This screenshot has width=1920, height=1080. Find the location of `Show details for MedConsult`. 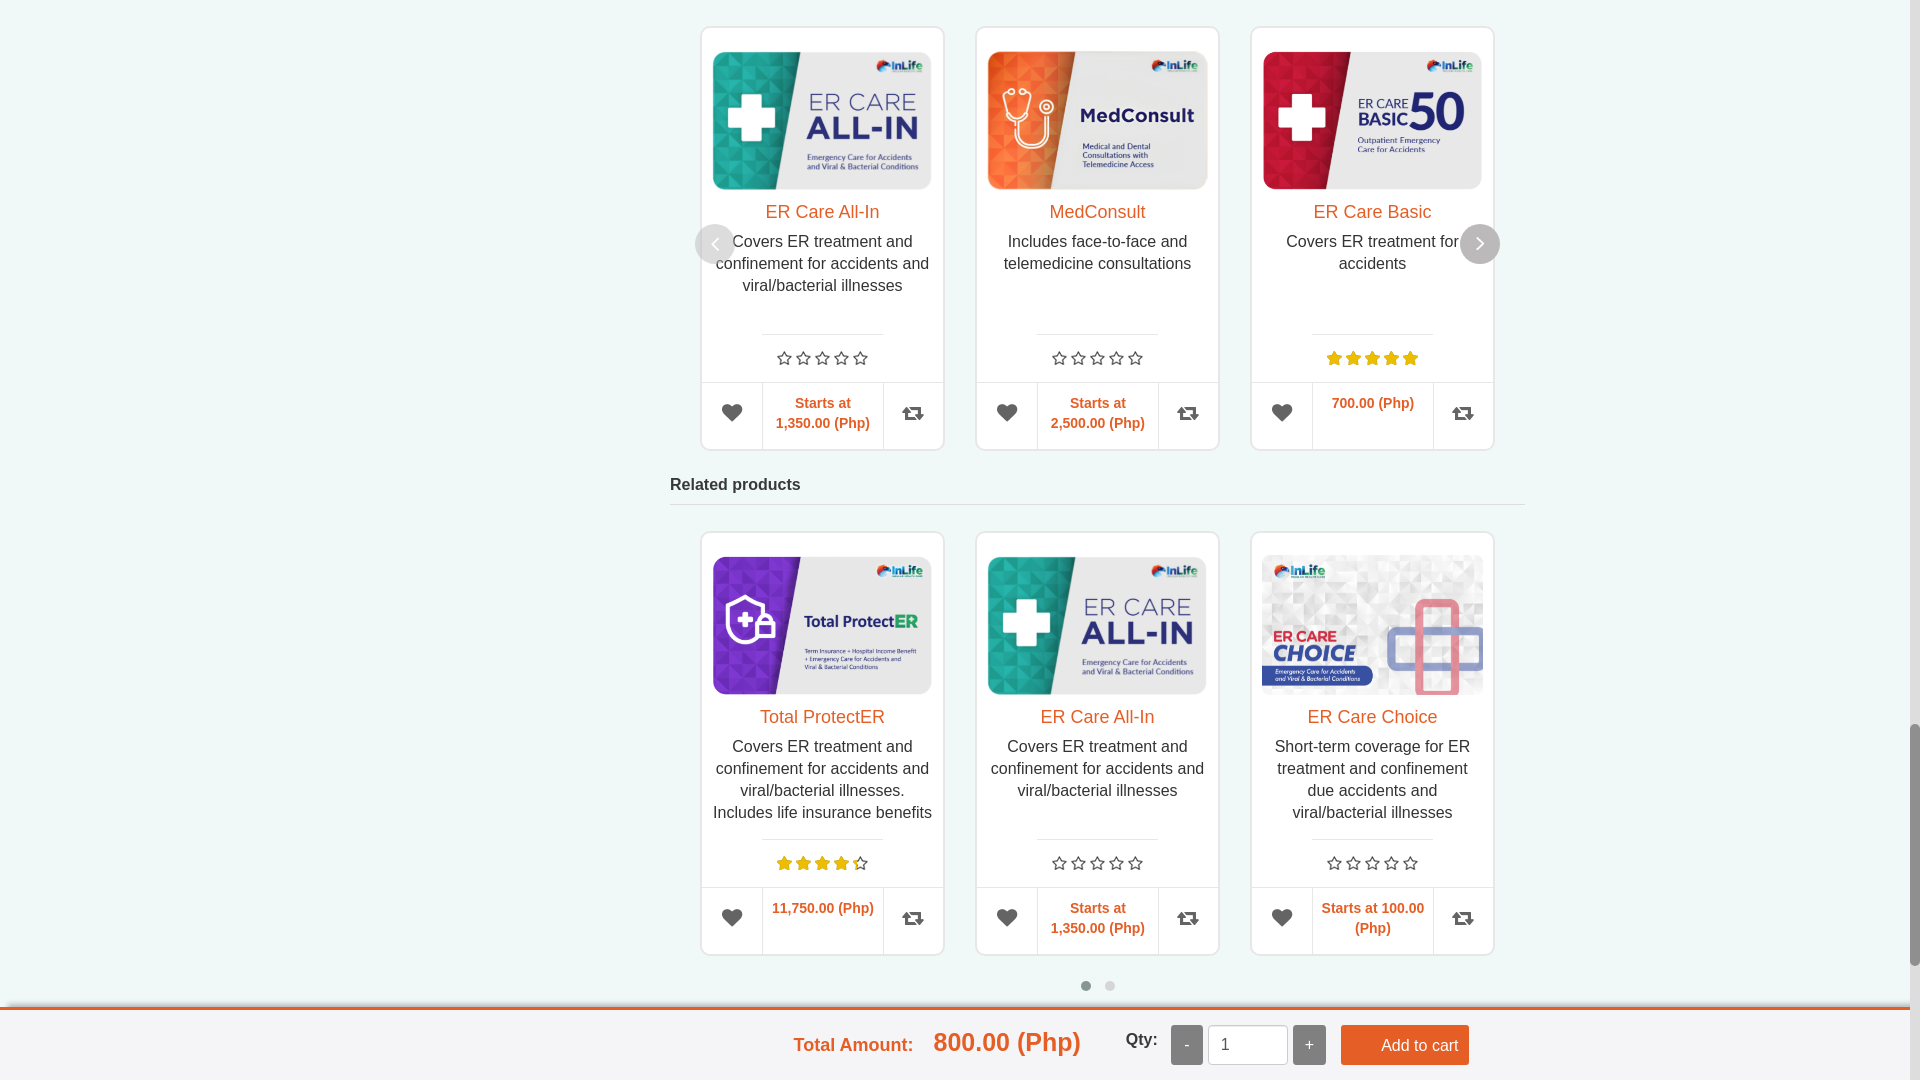

Show details for MedConsult is located at coordinates (1096, 115).